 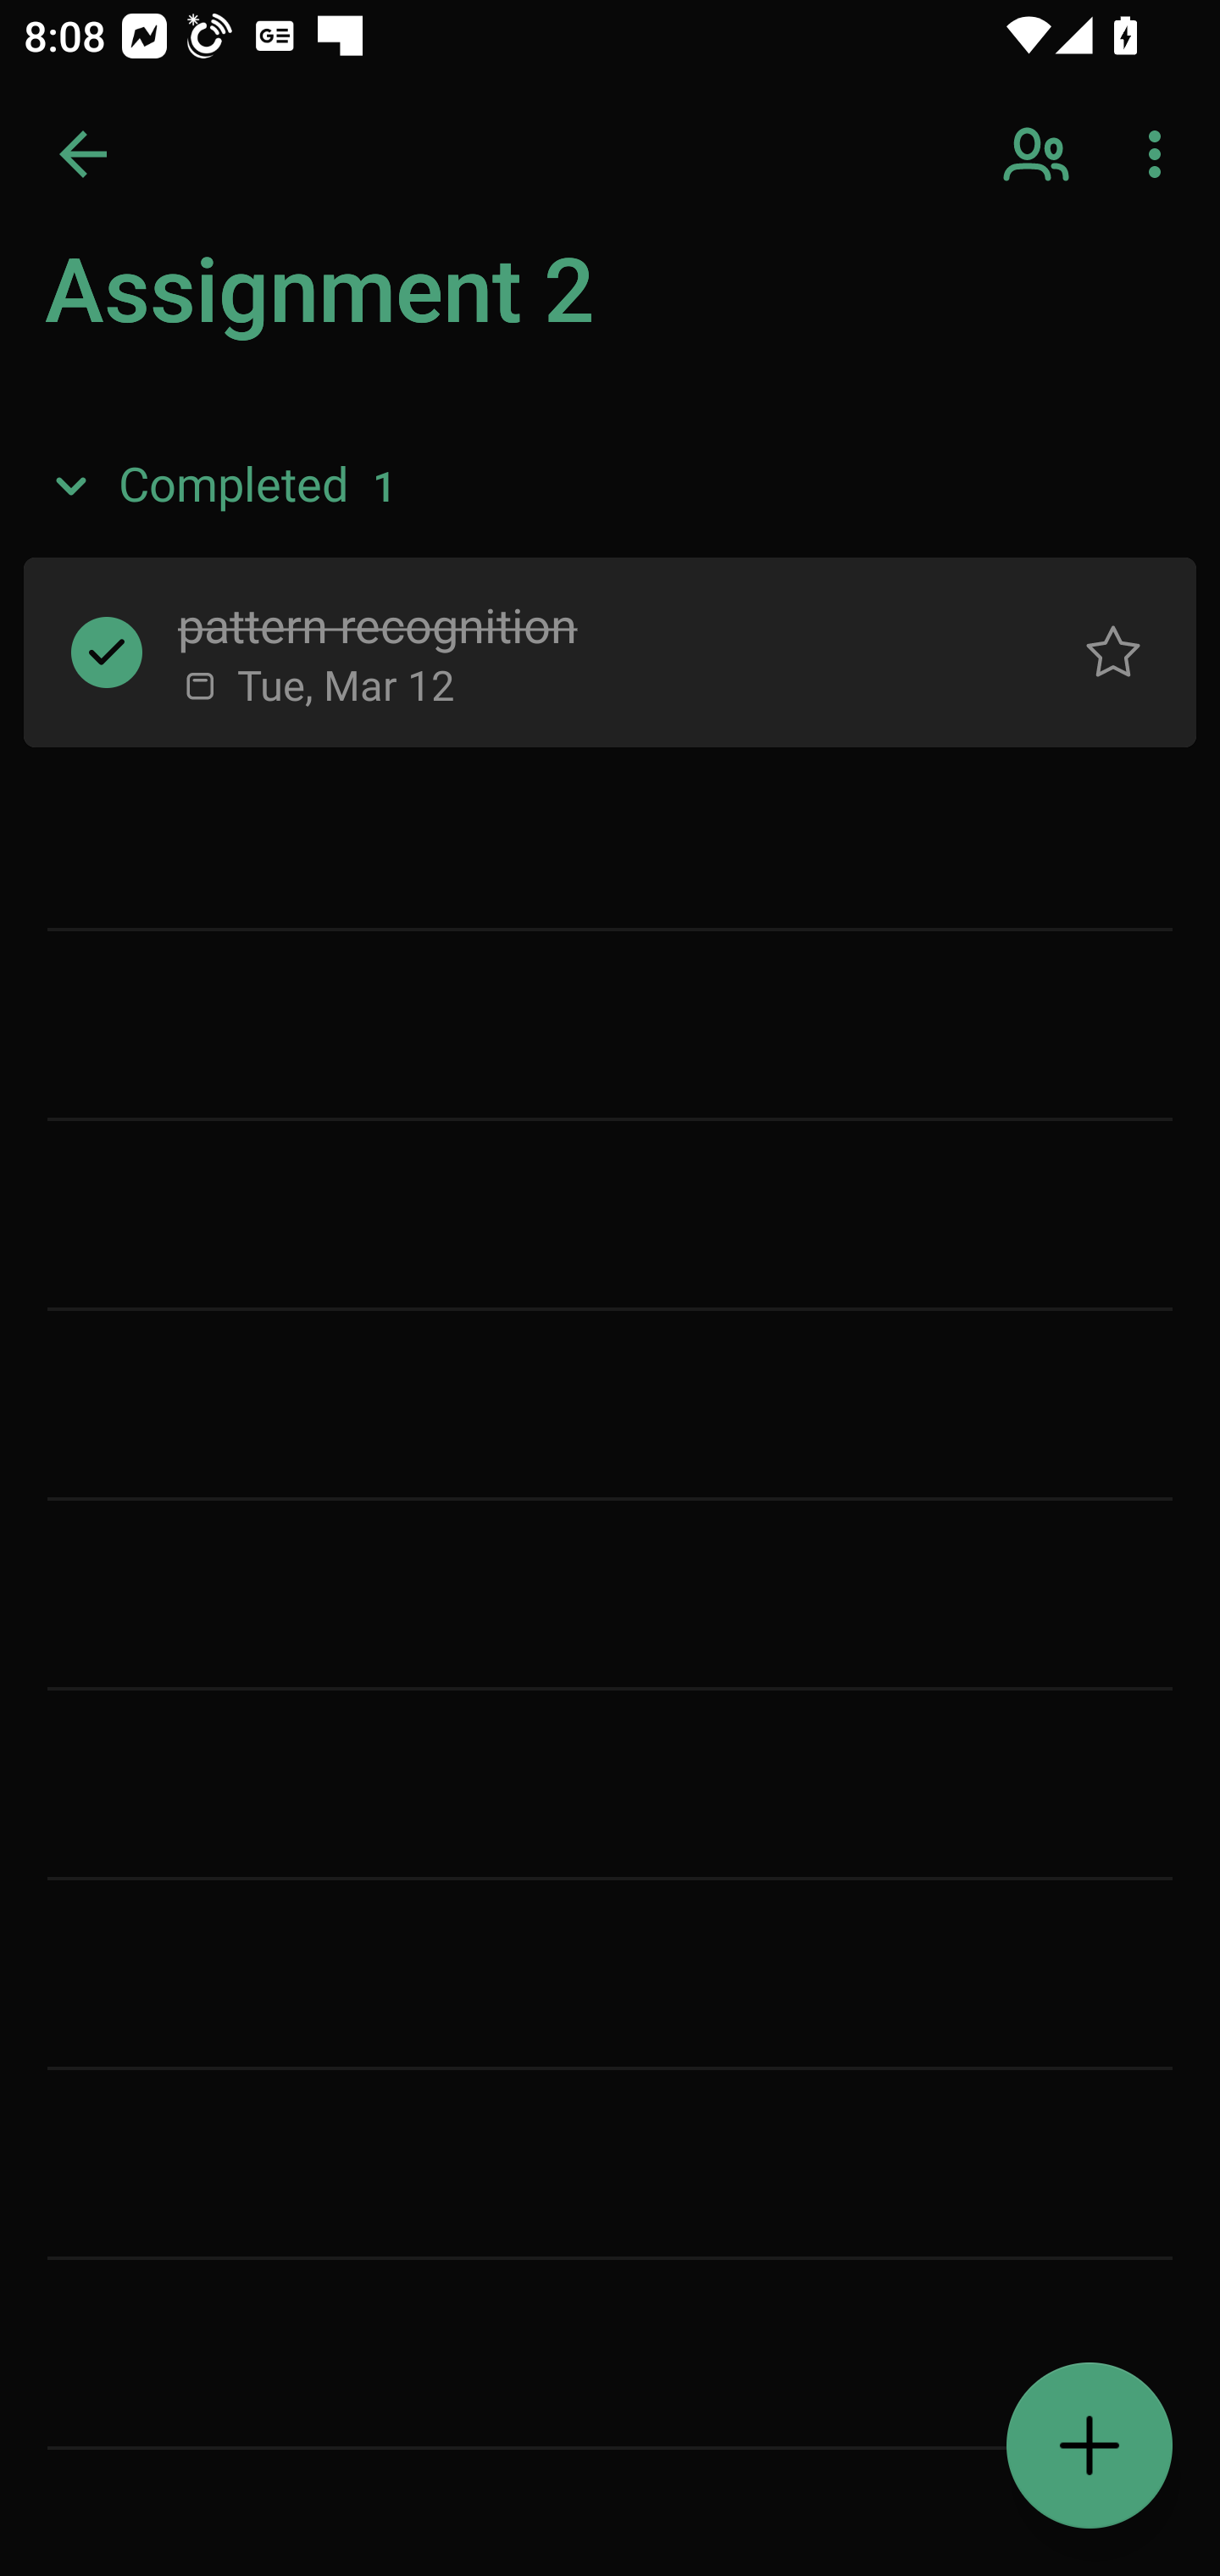 I want to click on Completed, 1 item, Expanded Completed 1, so click(x=610, y=485).